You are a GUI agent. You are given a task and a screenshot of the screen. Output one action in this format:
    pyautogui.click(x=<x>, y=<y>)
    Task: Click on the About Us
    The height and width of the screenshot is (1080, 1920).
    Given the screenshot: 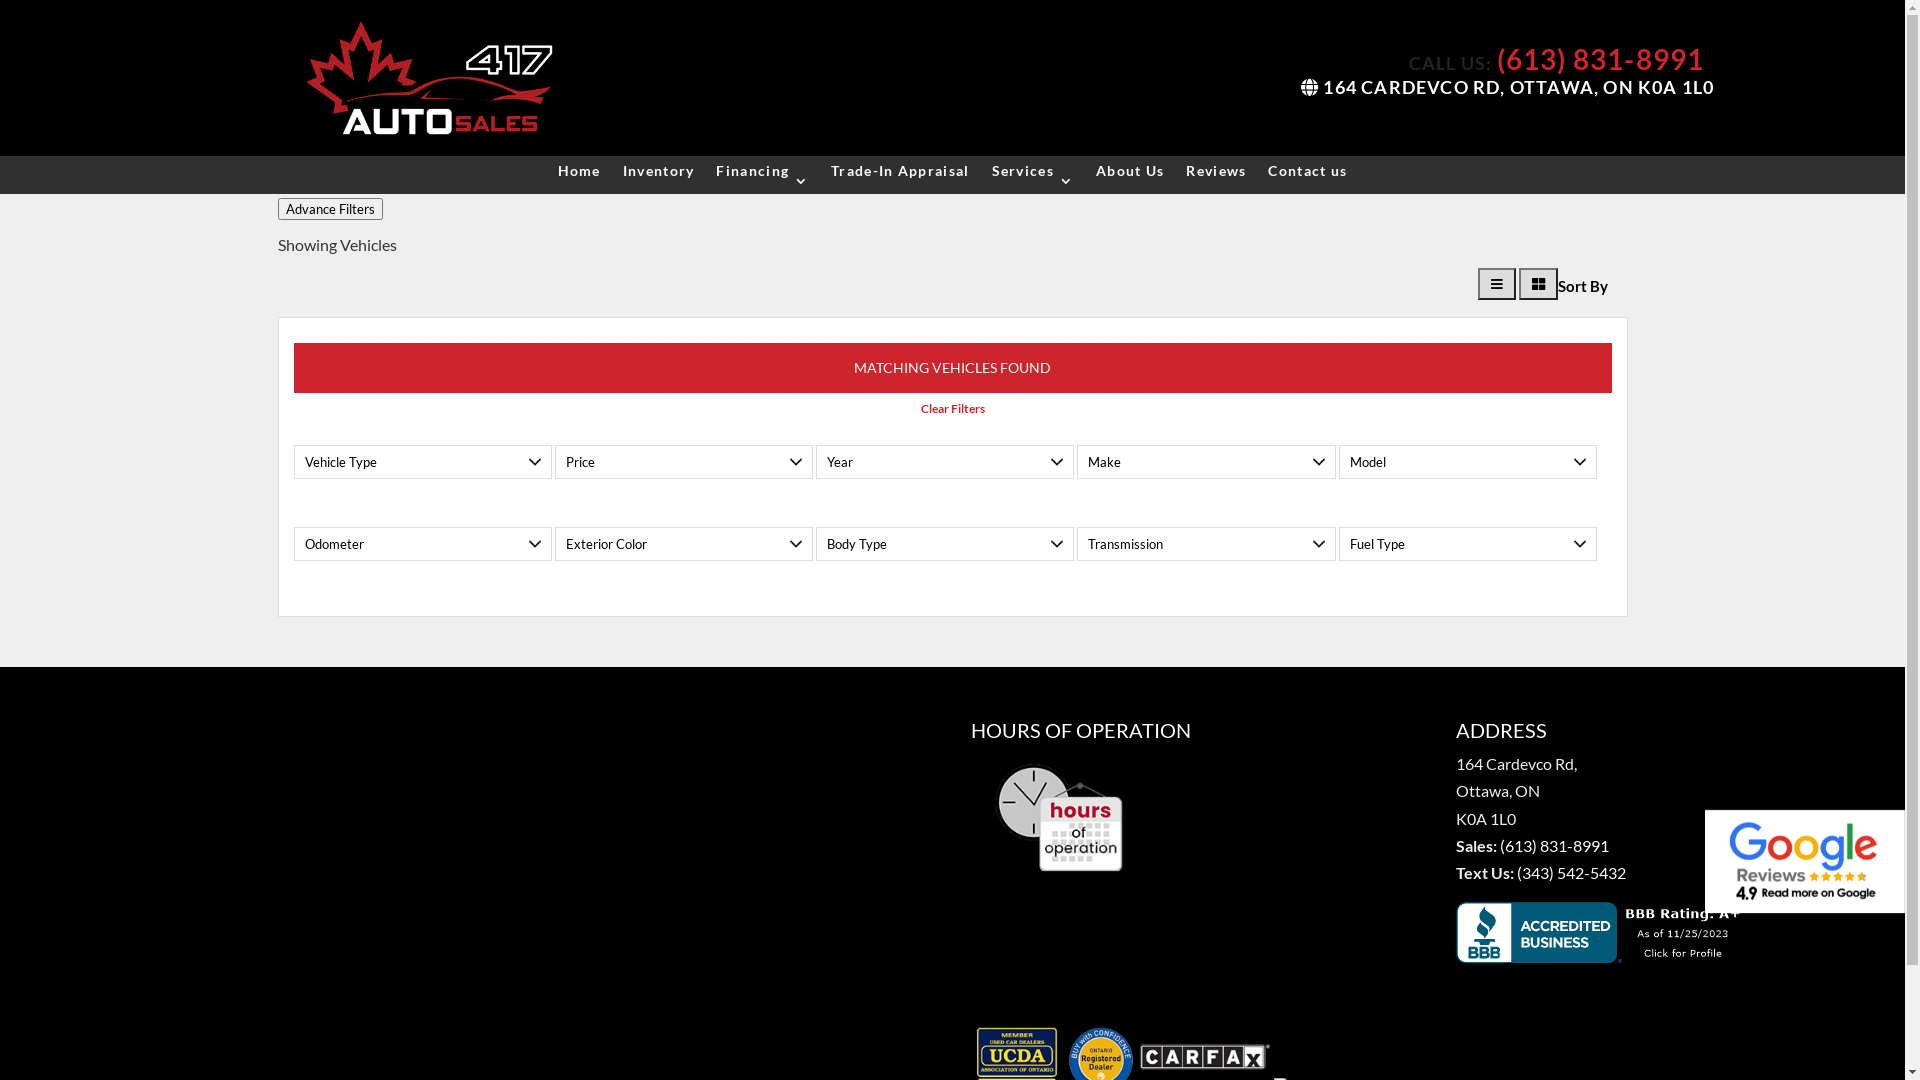 What is the action you would take?
    pyautogui.click(x=1130, y=175)
    